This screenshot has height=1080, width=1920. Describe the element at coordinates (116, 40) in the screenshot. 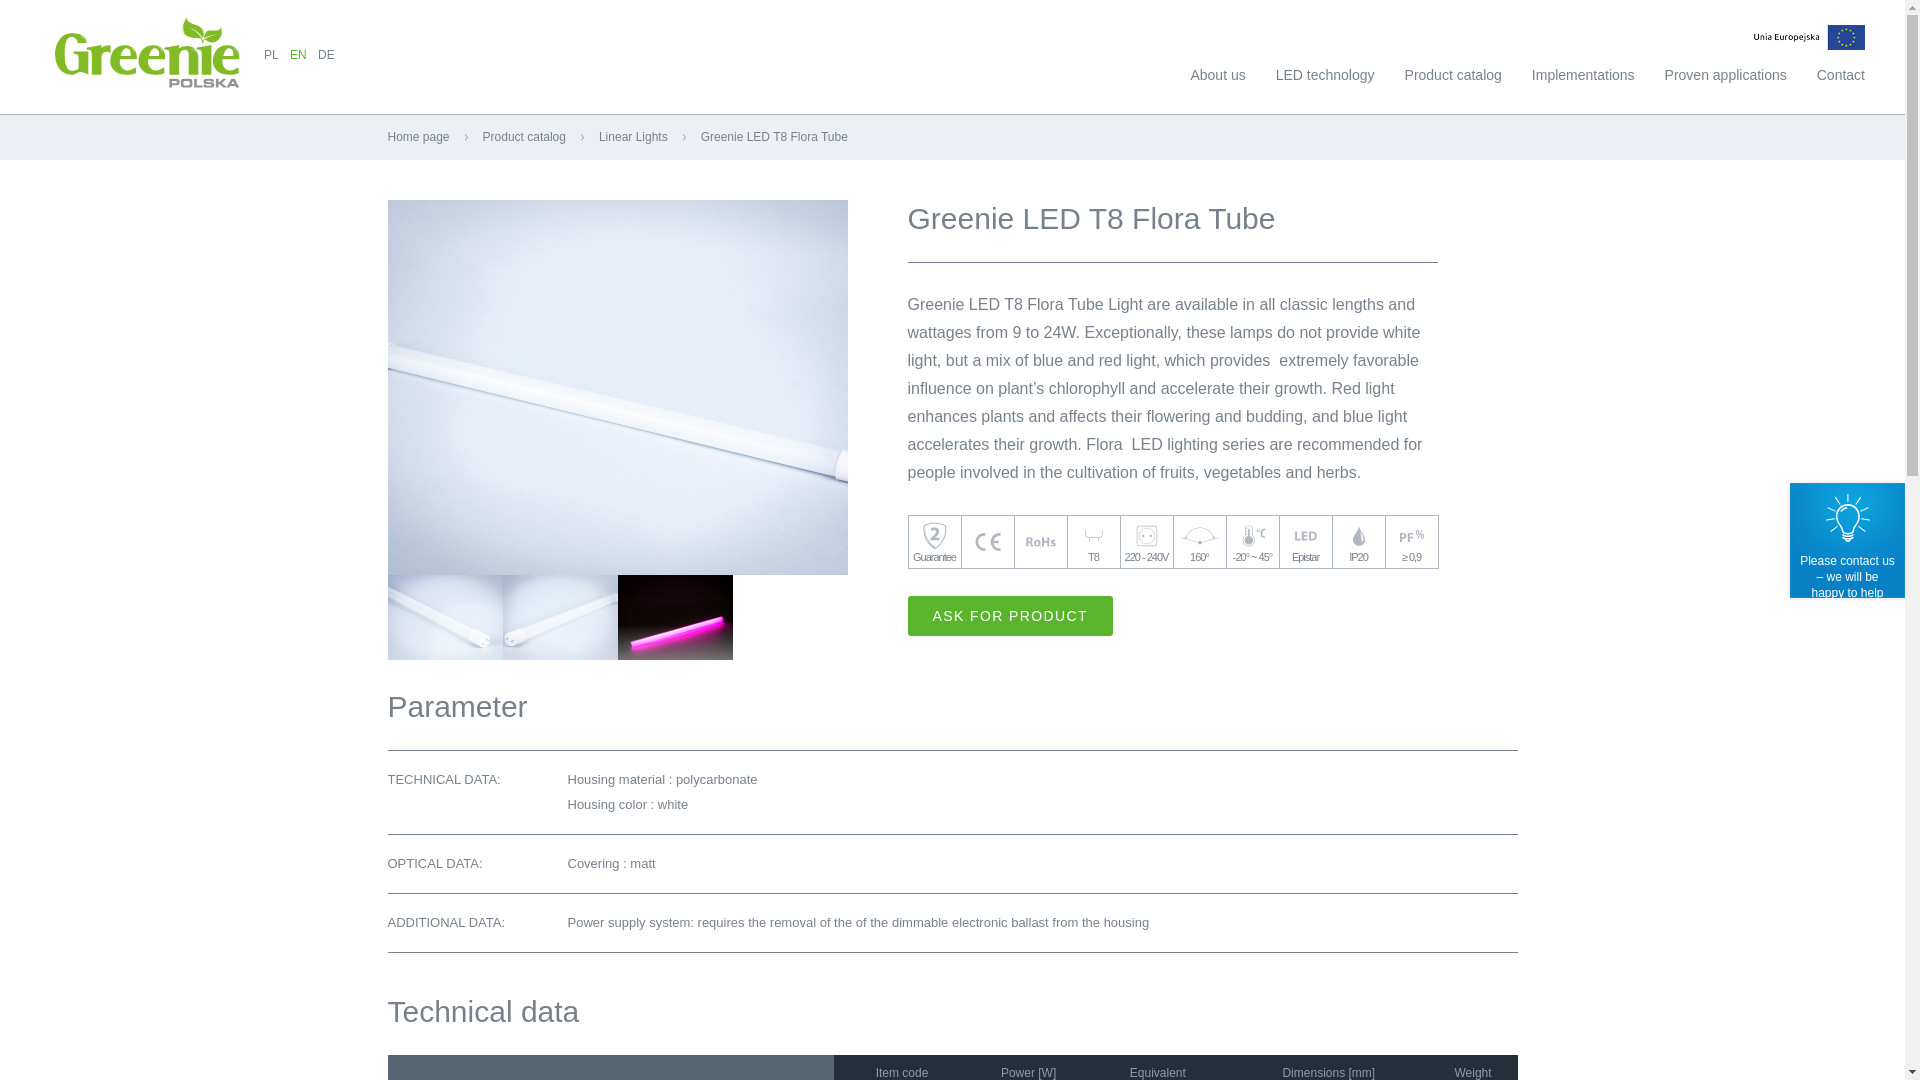

I see `Greenie World` at that location.